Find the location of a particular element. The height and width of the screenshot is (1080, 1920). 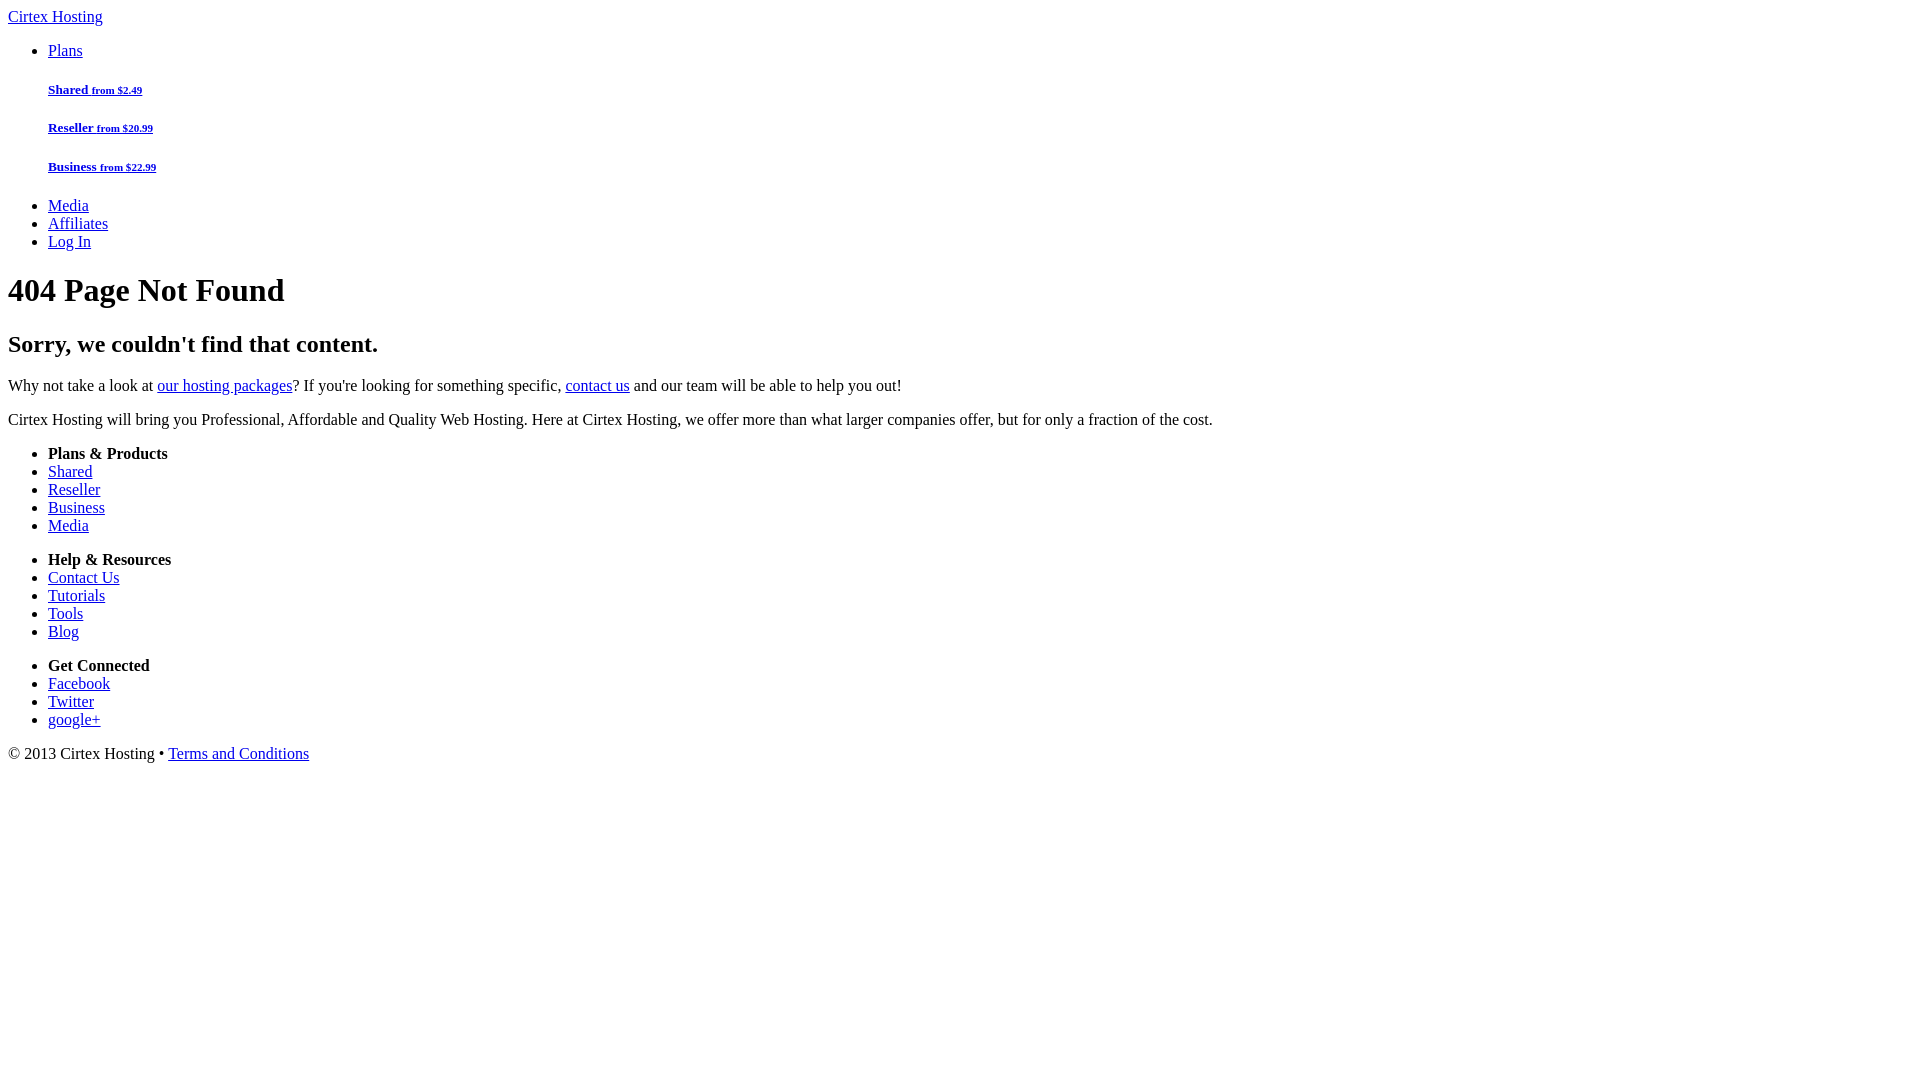

Cirtex Hosting is located at coordinates (56, 16).